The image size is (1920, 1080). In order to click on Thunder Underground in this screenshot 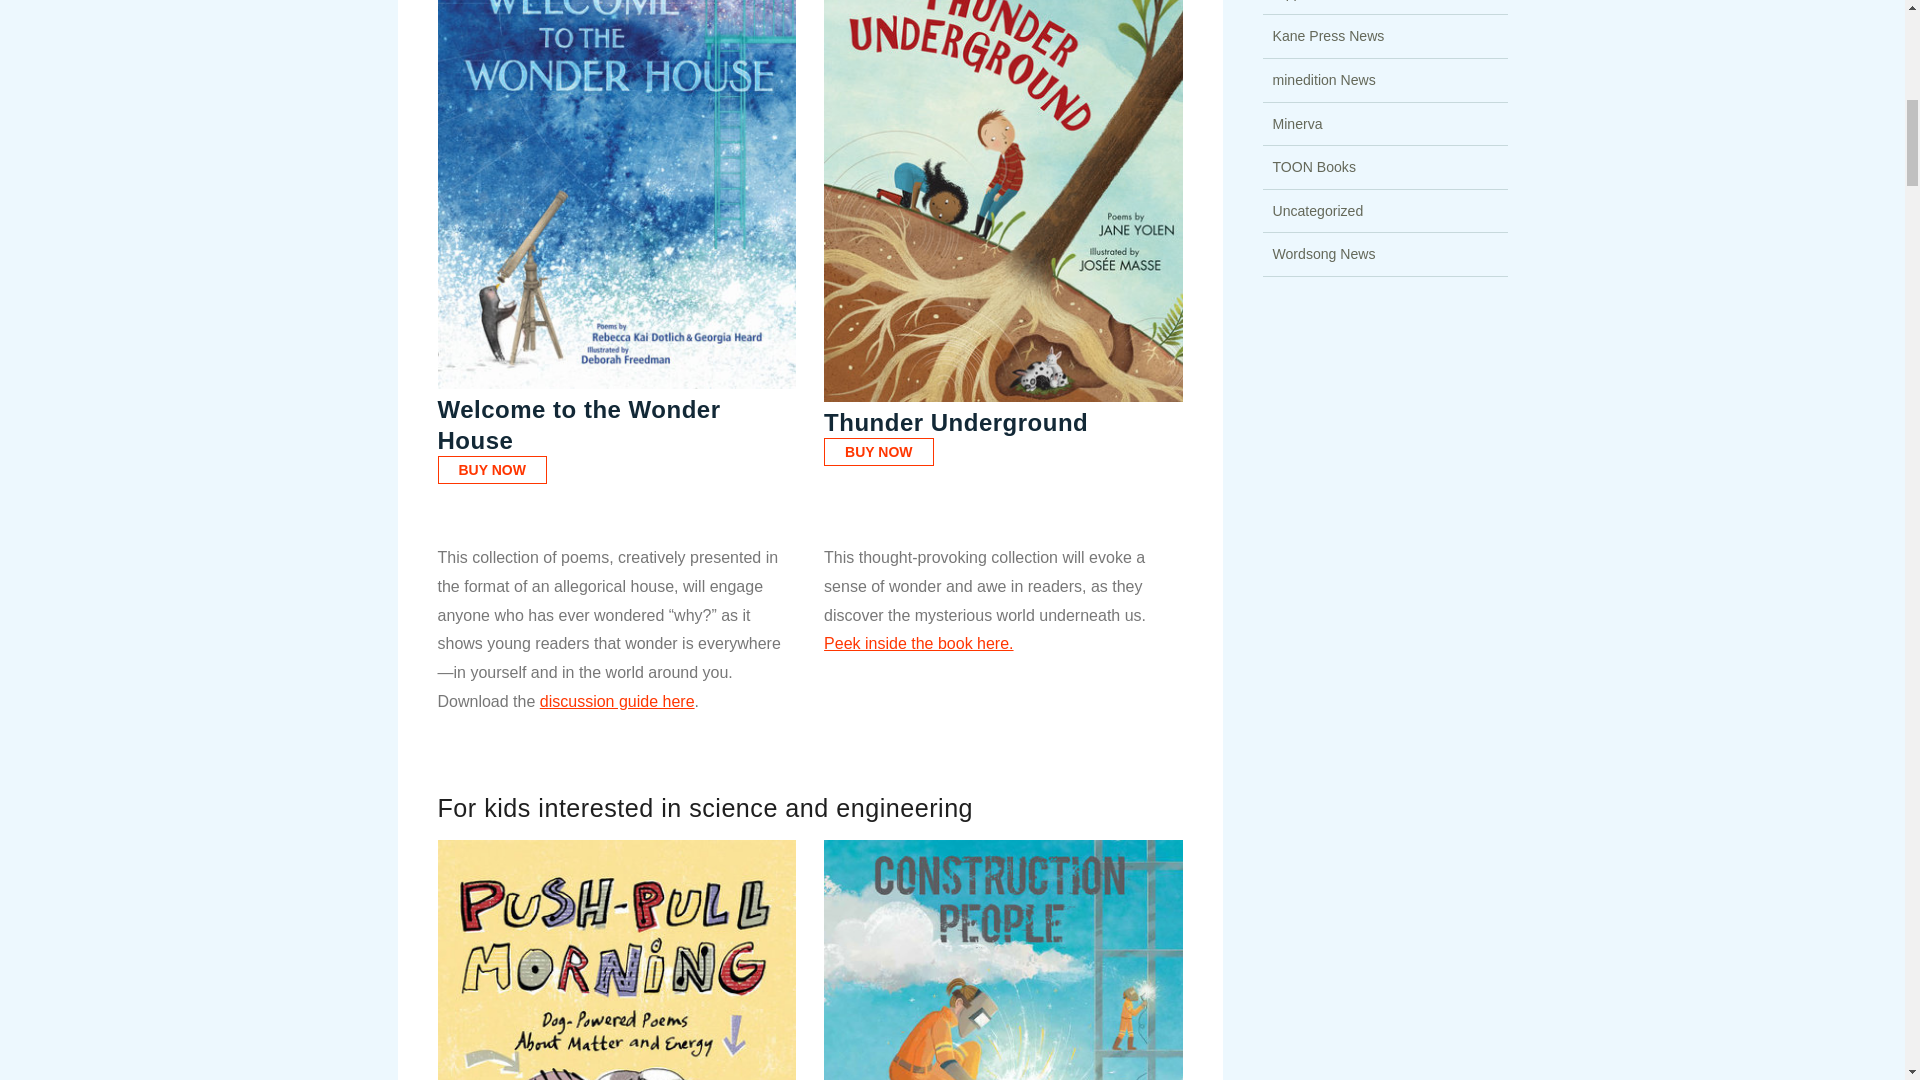, I will do `click(1002, 200)`.